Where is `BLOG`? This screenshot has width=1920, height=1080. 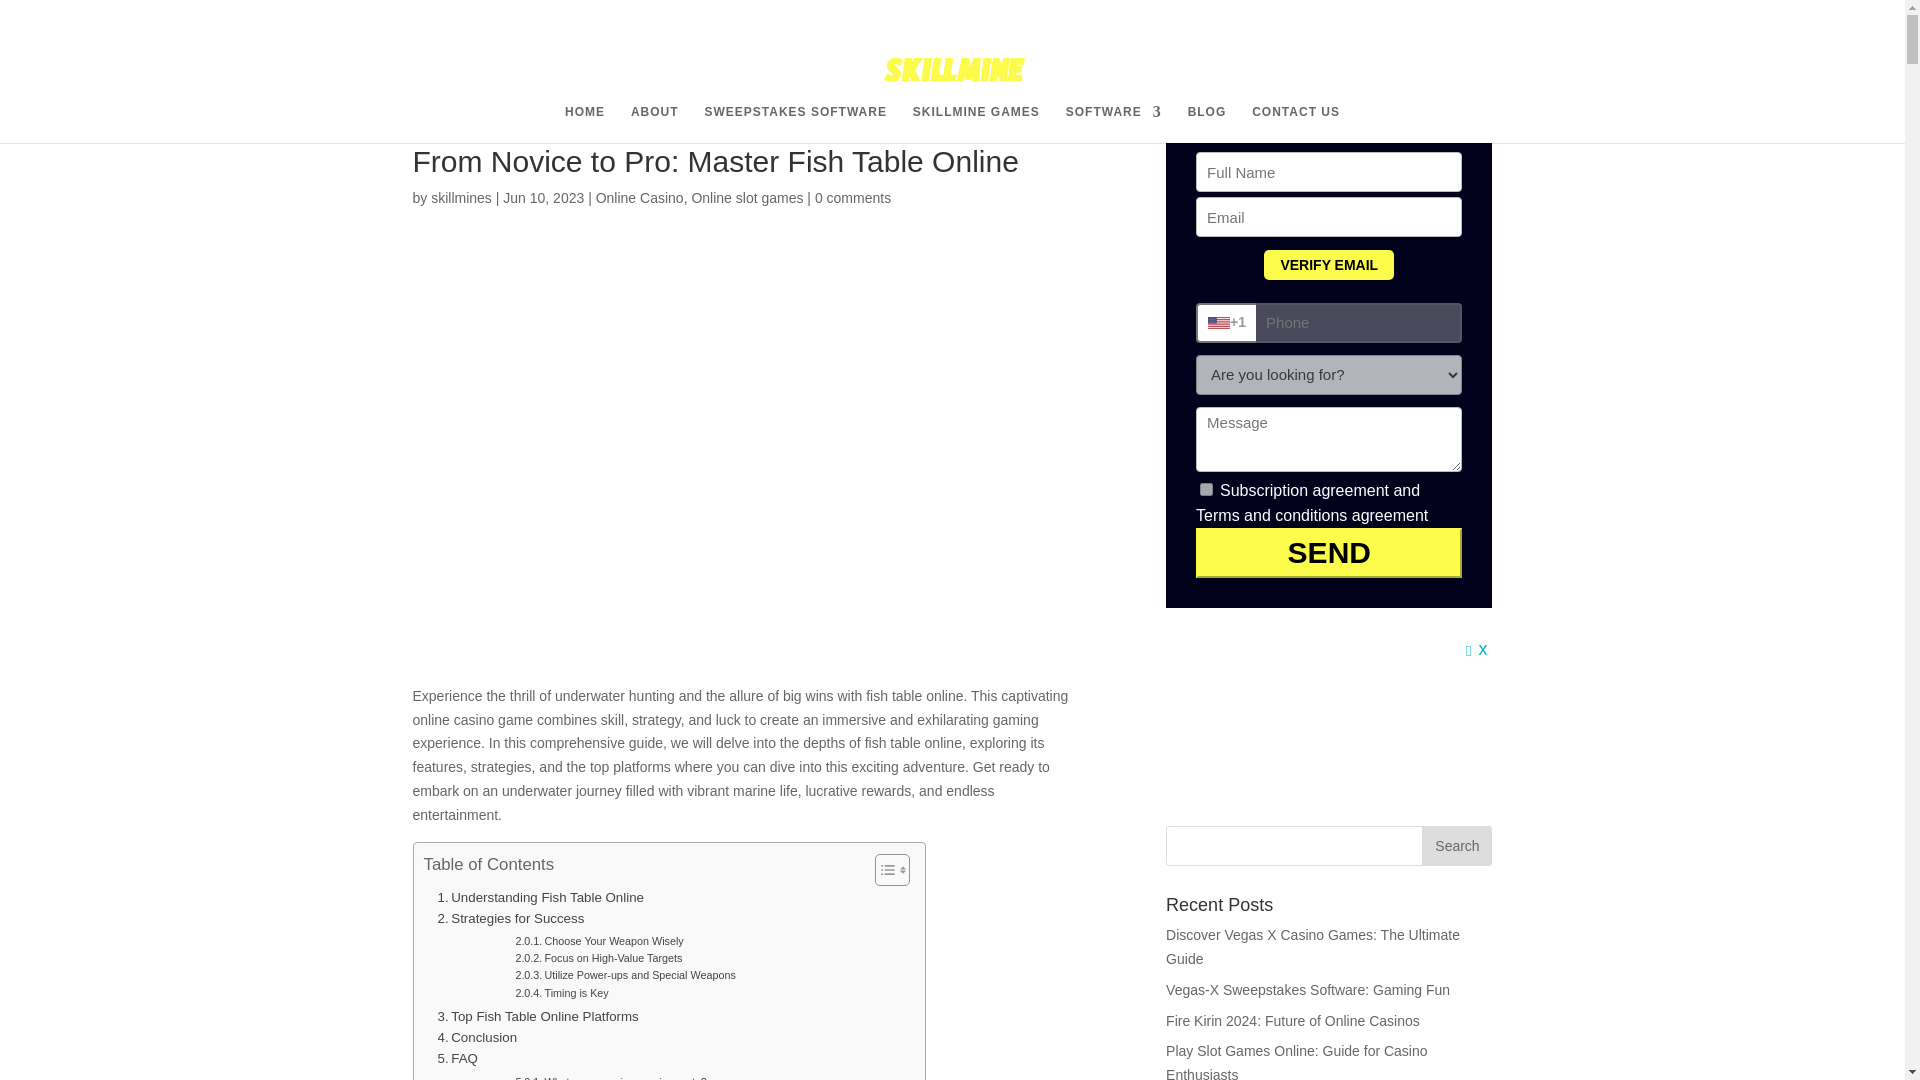
BLOG is located at coordinates (1207, 123).